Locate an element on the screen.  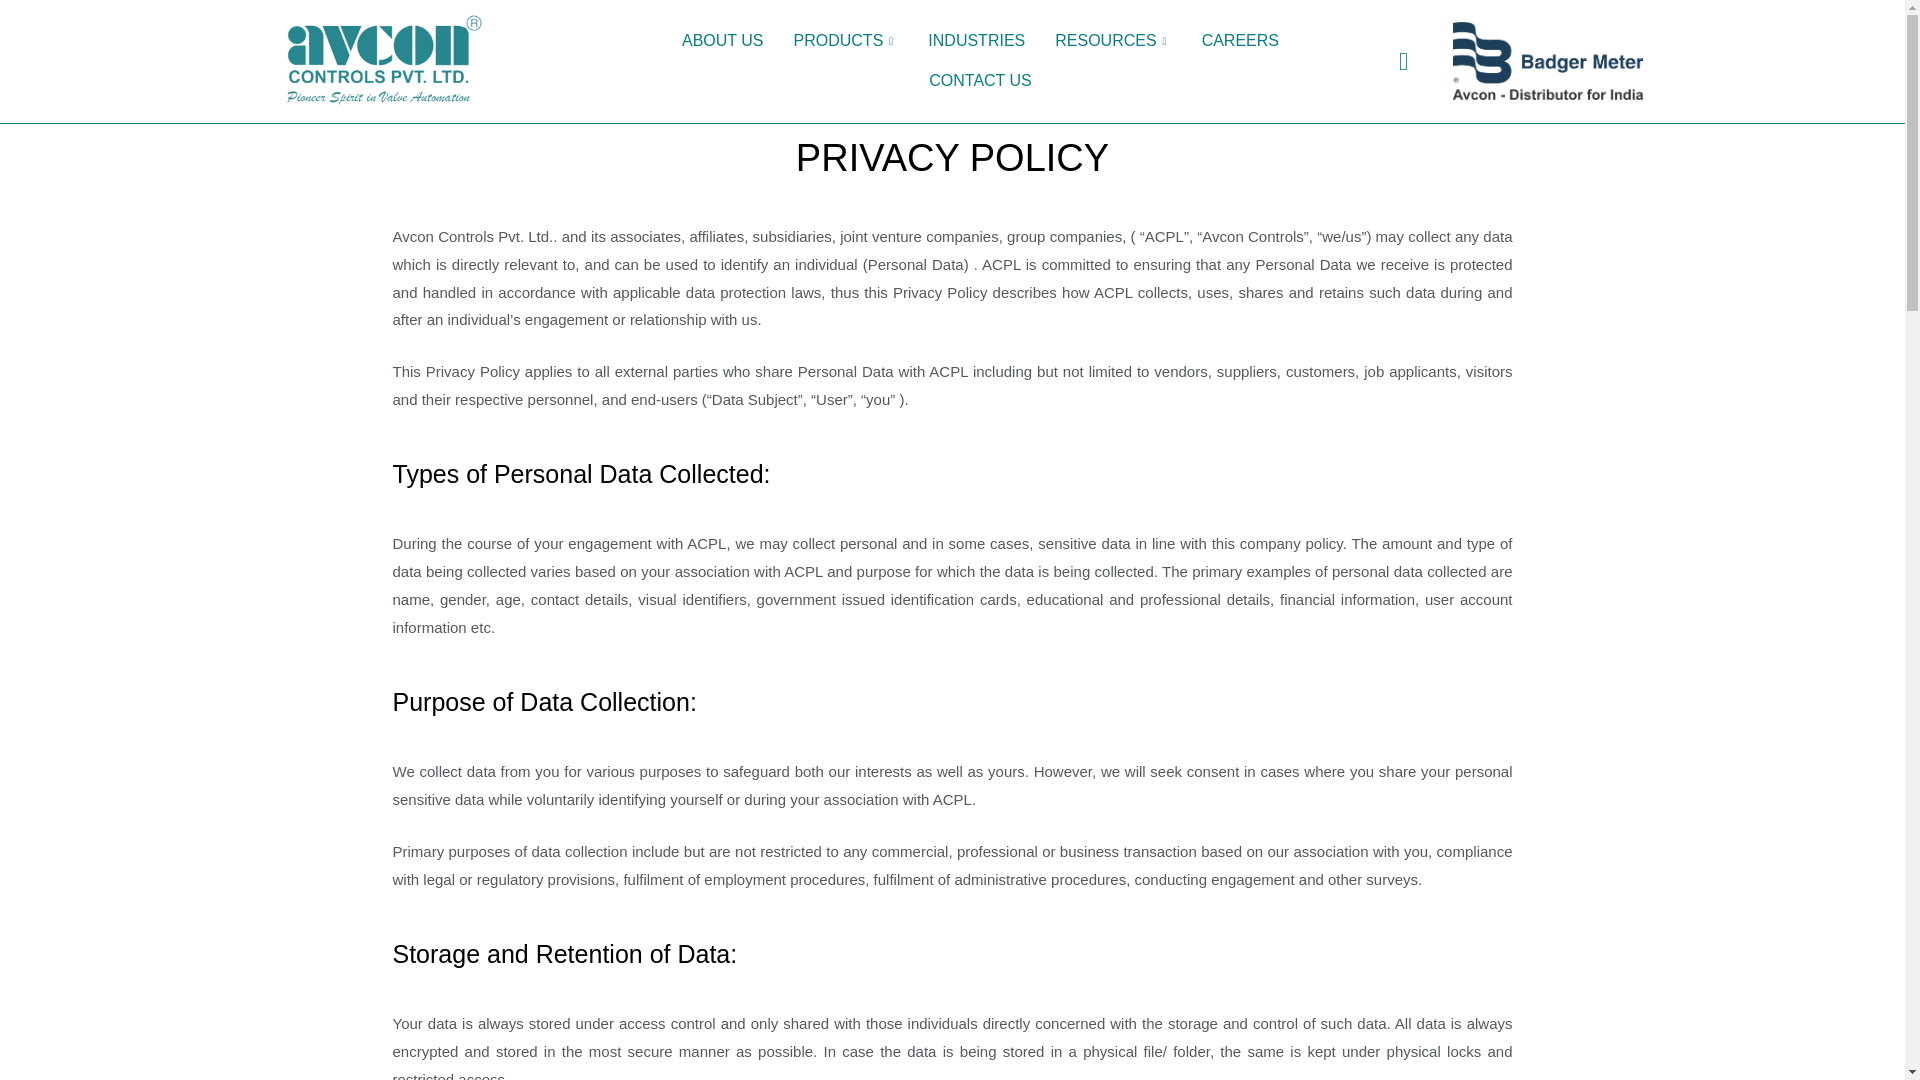
RESOURCES is located at coordinates (1113, 40).